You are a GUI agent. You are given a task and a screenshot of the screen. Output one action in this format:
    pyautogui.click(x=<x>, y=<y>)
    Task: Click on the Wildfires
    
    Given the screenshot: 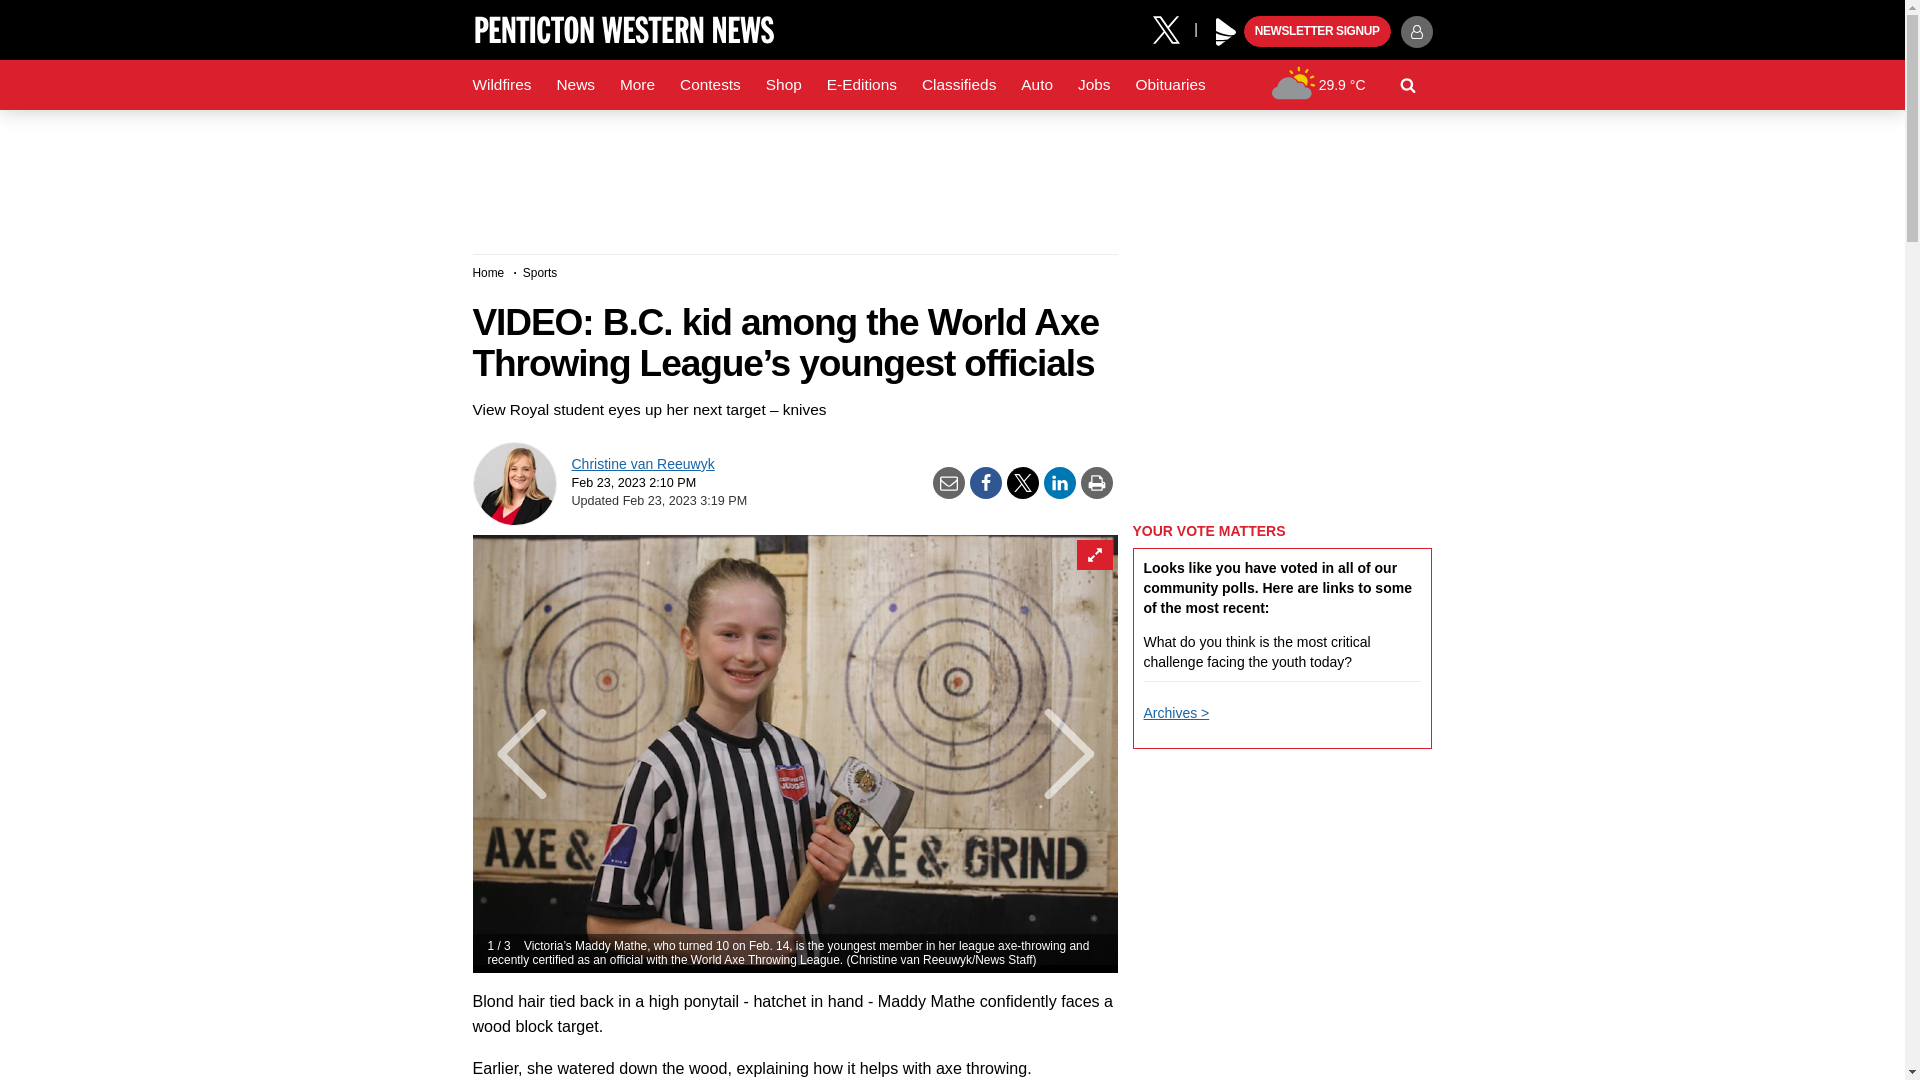 What is the action you would take?
    pyautogui.click(x=502, y=85)
    